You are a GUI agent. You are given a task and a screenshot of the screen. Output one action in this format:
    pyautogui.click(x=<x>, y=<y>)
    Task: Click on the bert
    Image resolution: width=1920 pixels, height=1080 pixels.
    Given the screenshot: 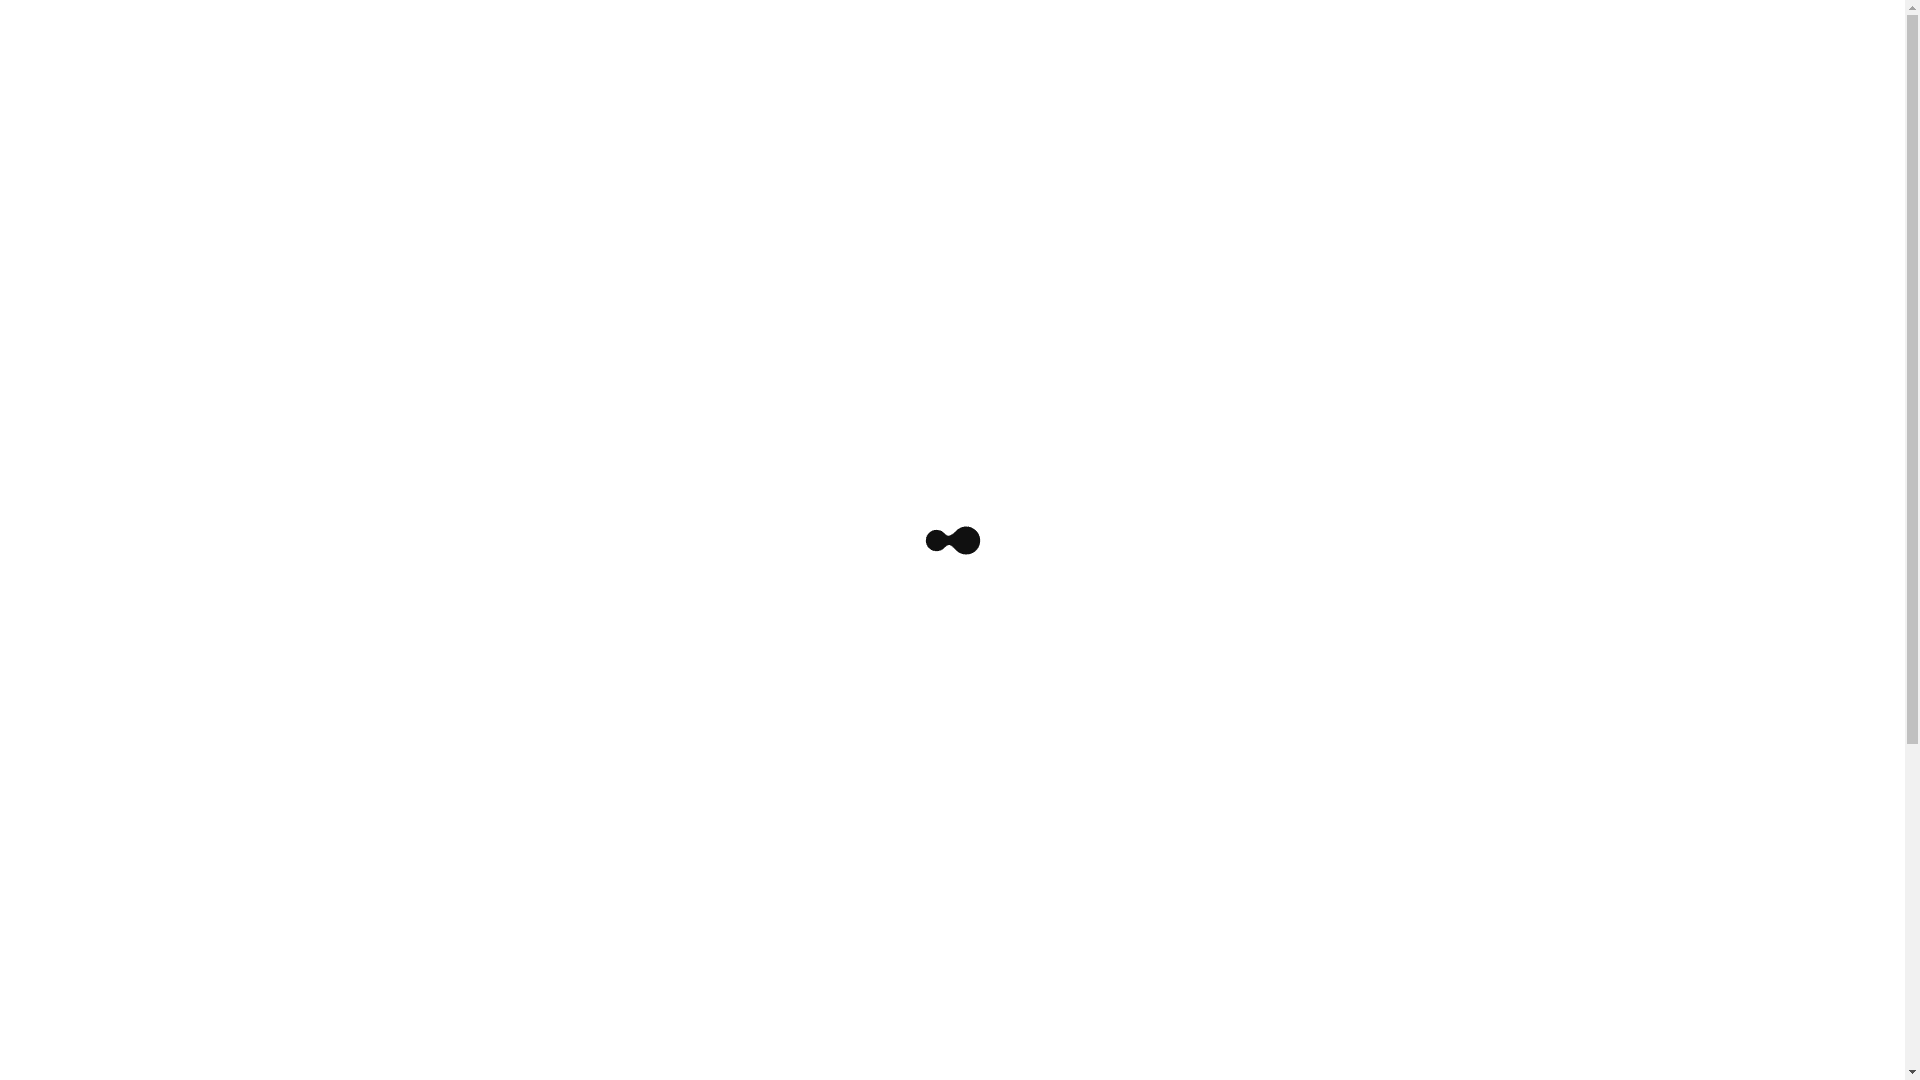 What is the action you would take?
    pyautogui.click(x=248, y=194)
    